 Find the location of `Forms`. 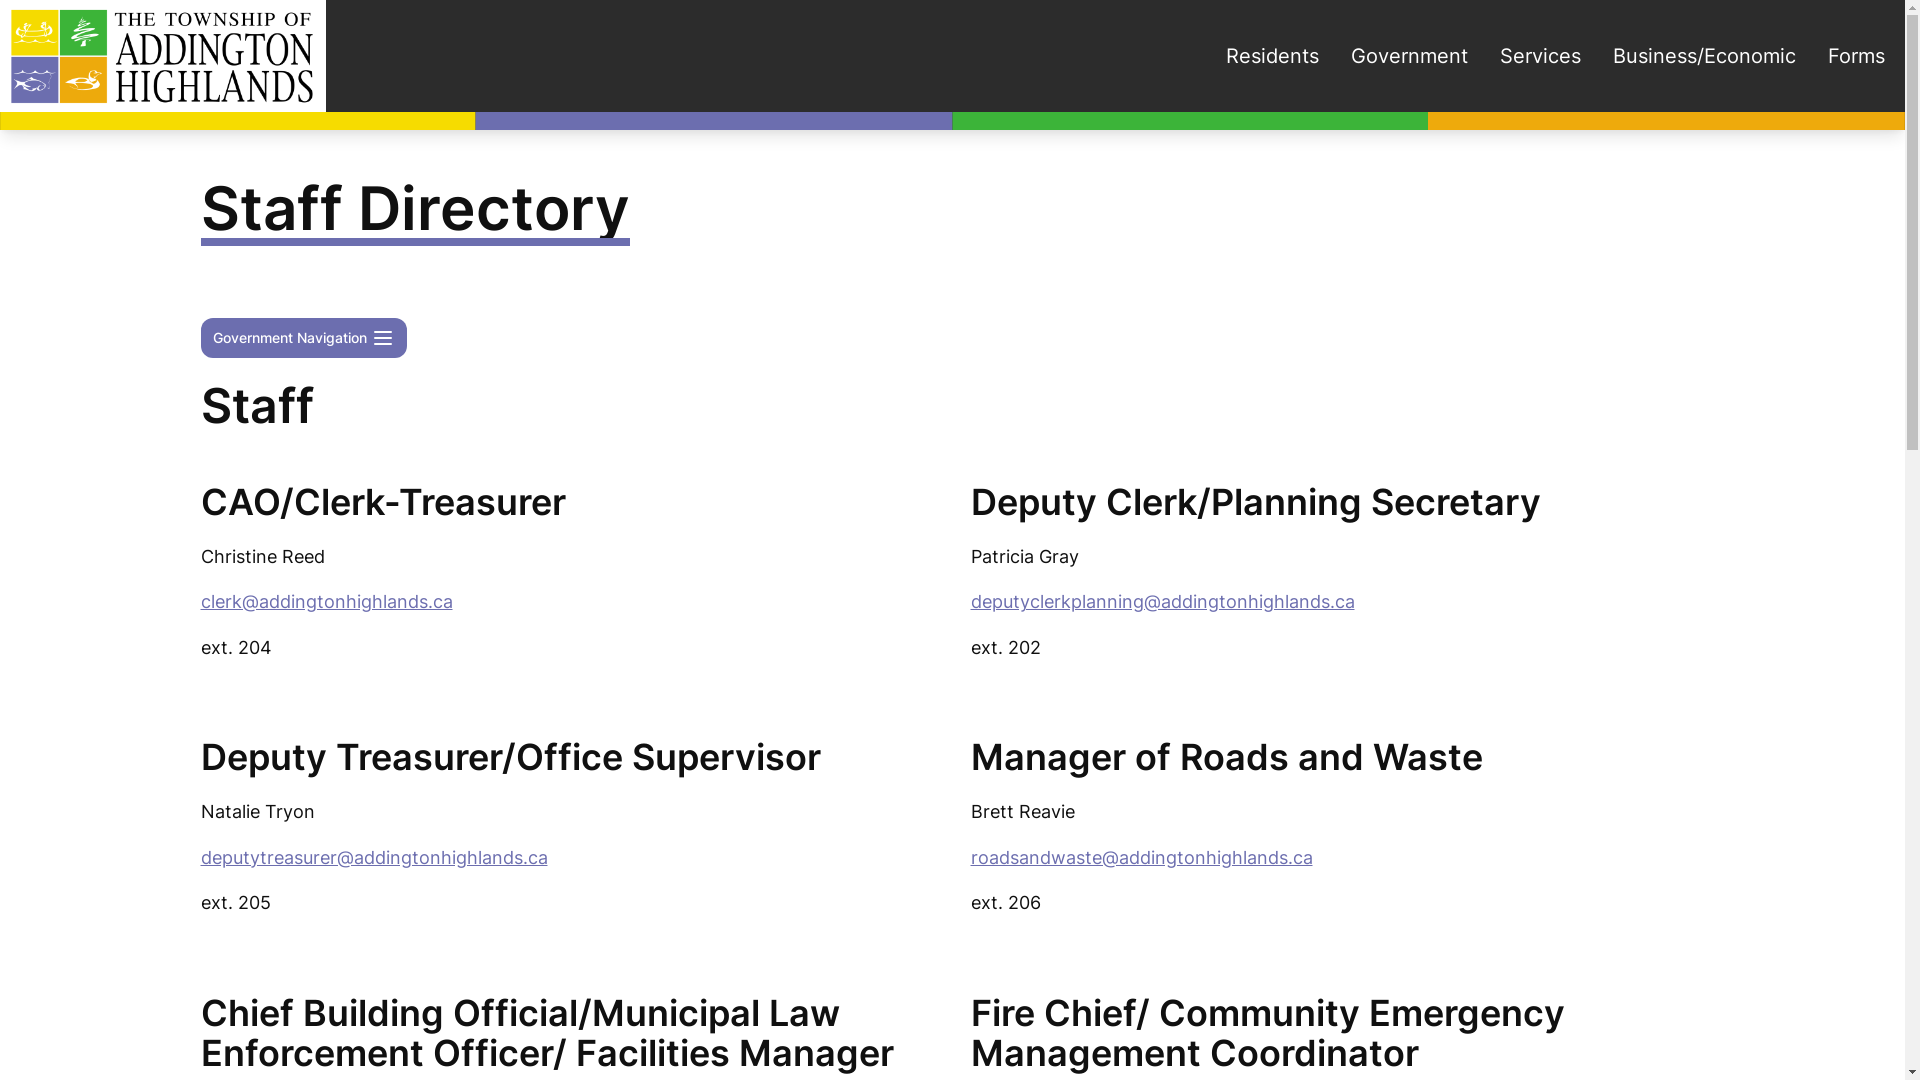

Forms is located at coordinates (1856, 56).